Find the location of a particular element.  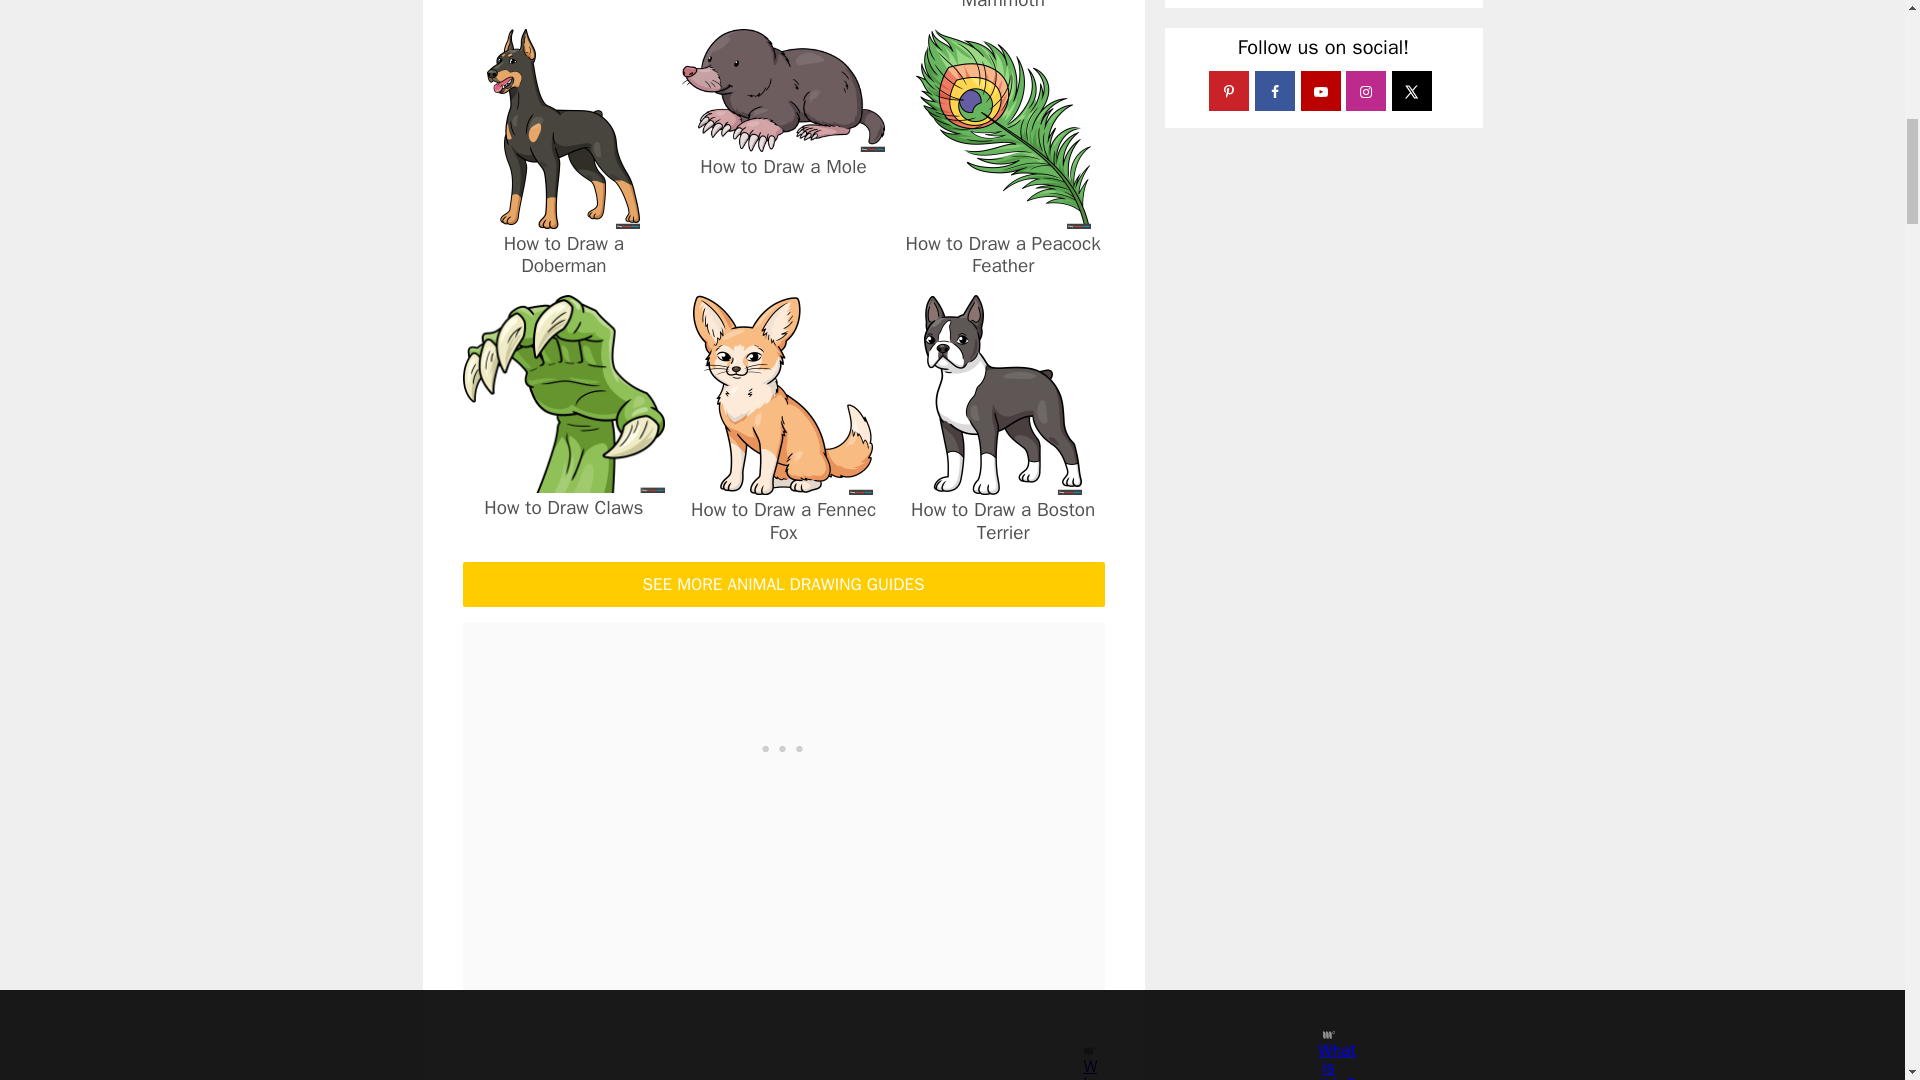

How to Draw a Peacock Feather is located at coordinates (1003, 255).